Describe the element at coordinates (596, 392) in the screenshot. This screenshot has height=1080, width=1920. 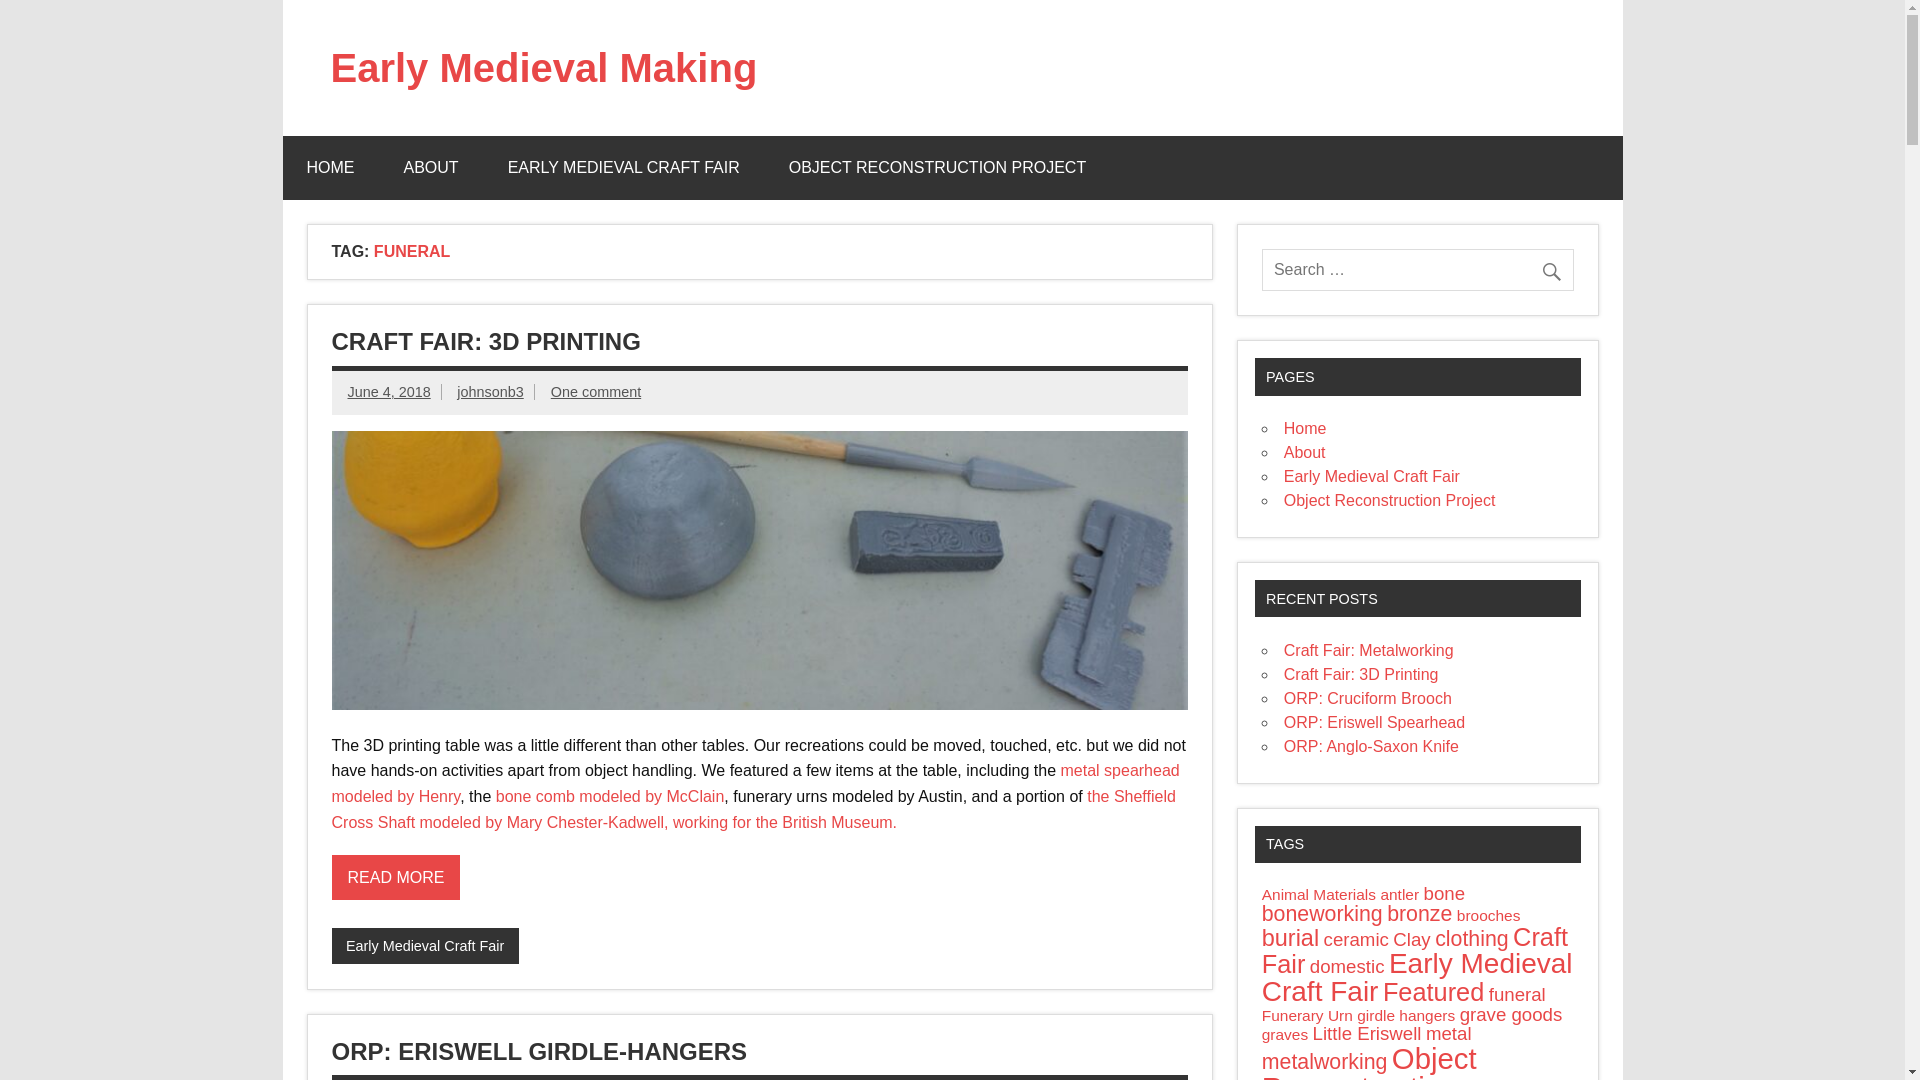
I see `One comment` at that location.